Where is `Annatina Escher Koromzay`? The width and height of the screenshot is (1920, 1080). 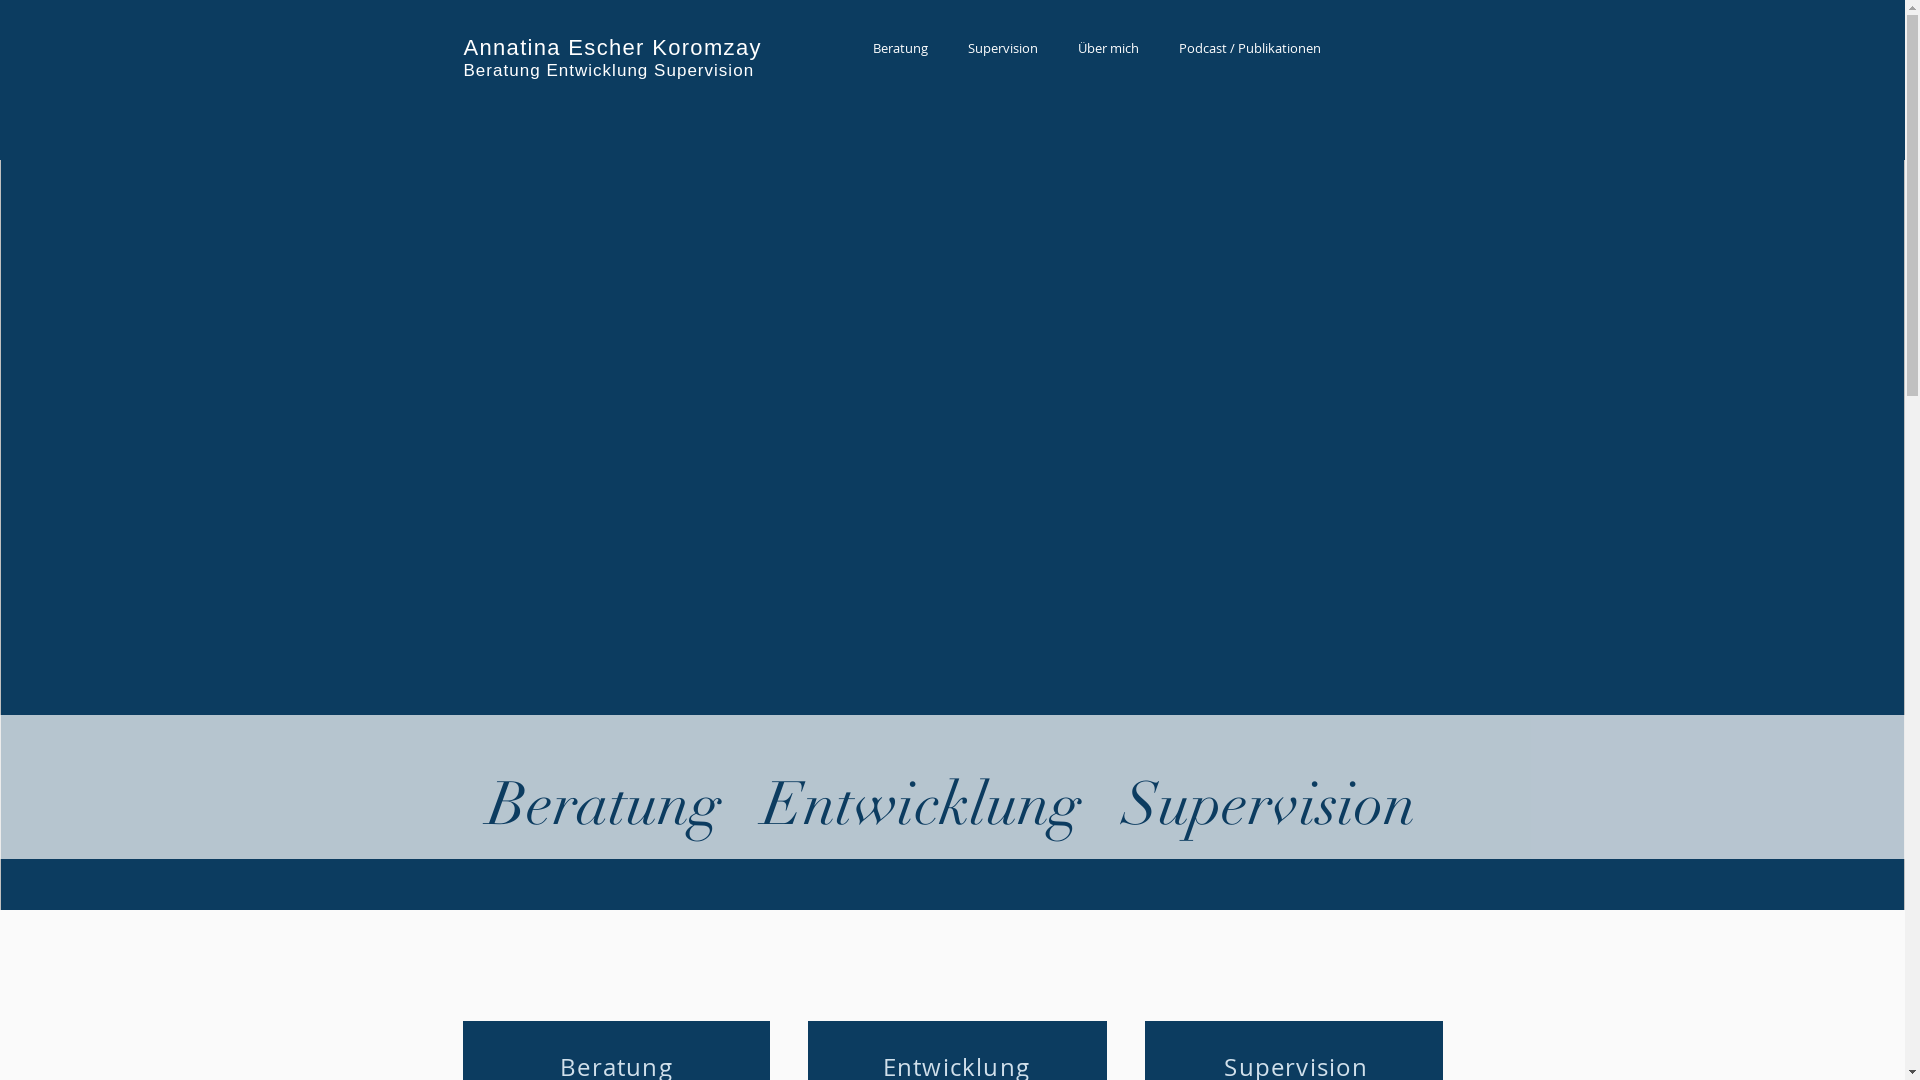
Annatina Escher Koromzay is located at coordinates (613, 48).